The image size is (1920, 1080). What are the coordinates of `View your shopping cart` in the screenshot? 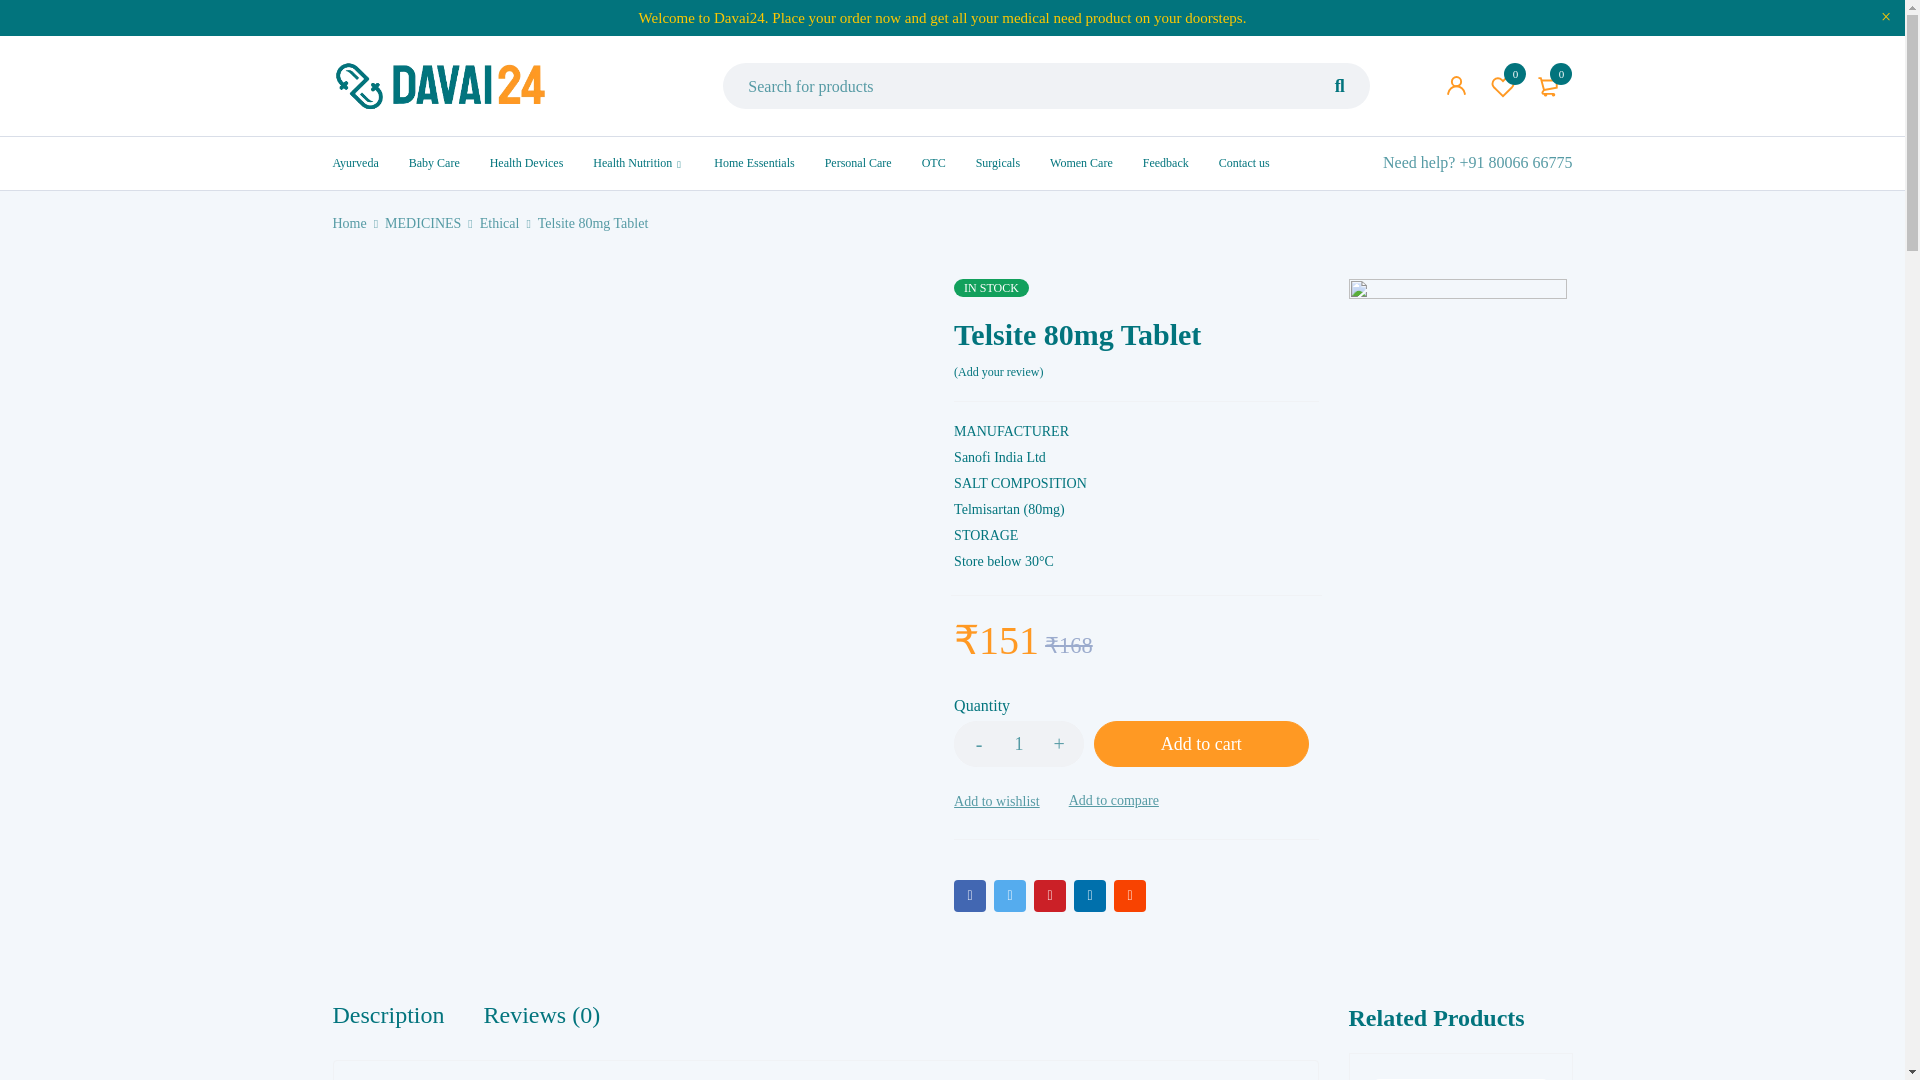 It's located at (1549, 86).